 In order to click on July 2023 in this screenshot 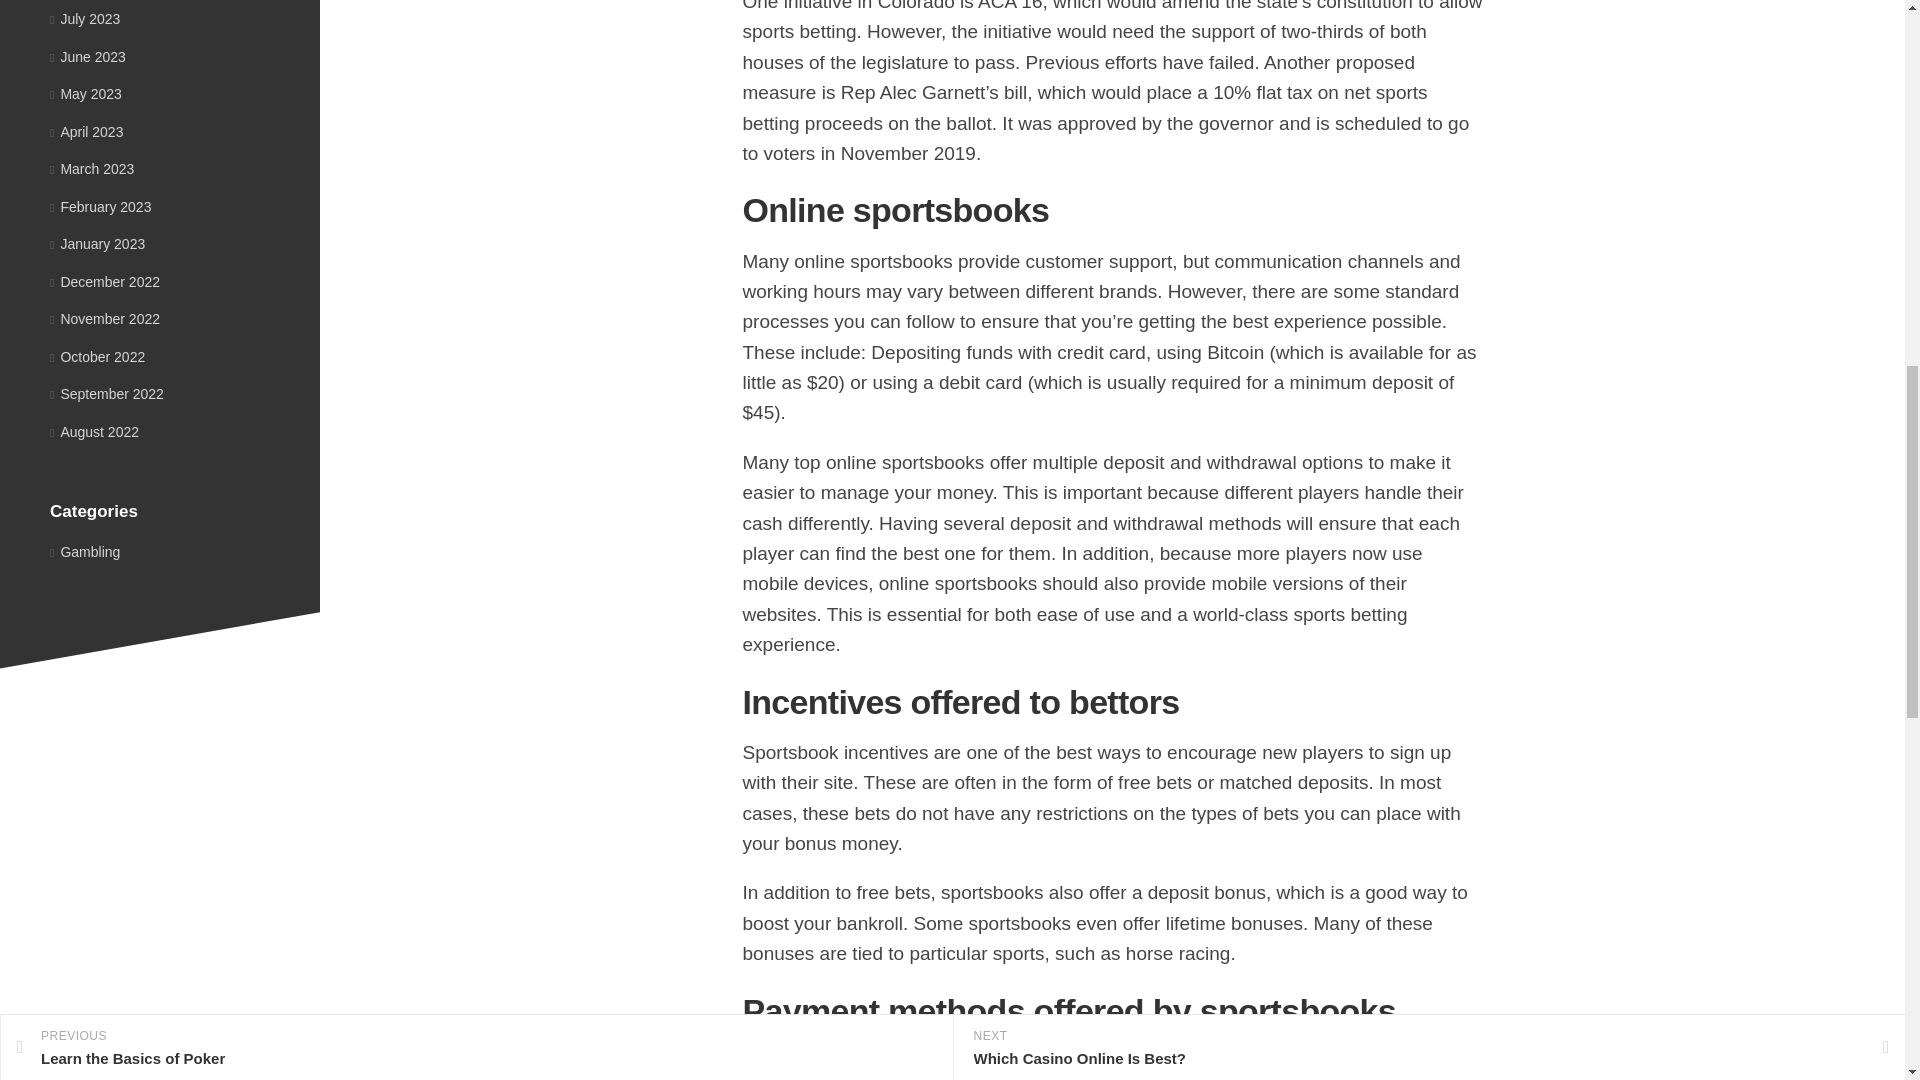, I will do `click(84, 18)`.